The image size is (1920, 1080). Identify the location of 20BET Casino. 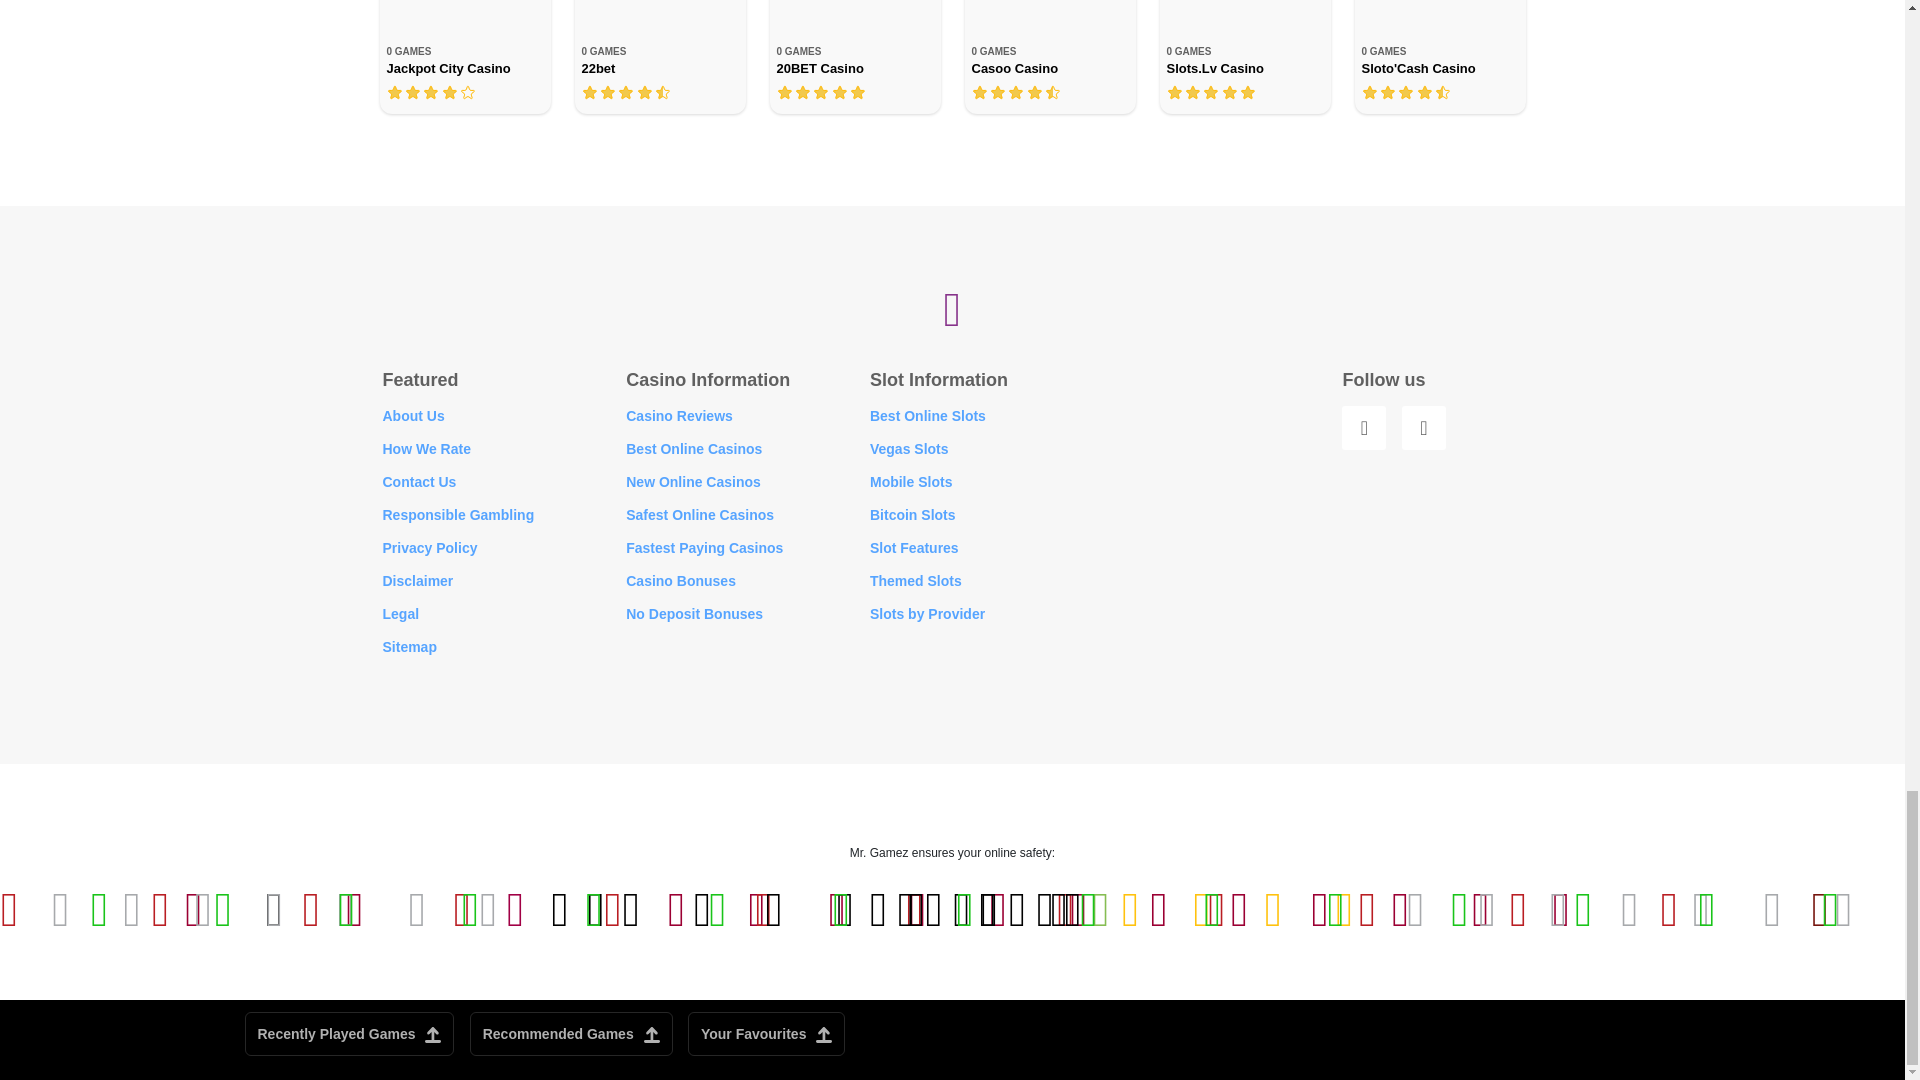
(854, 57).